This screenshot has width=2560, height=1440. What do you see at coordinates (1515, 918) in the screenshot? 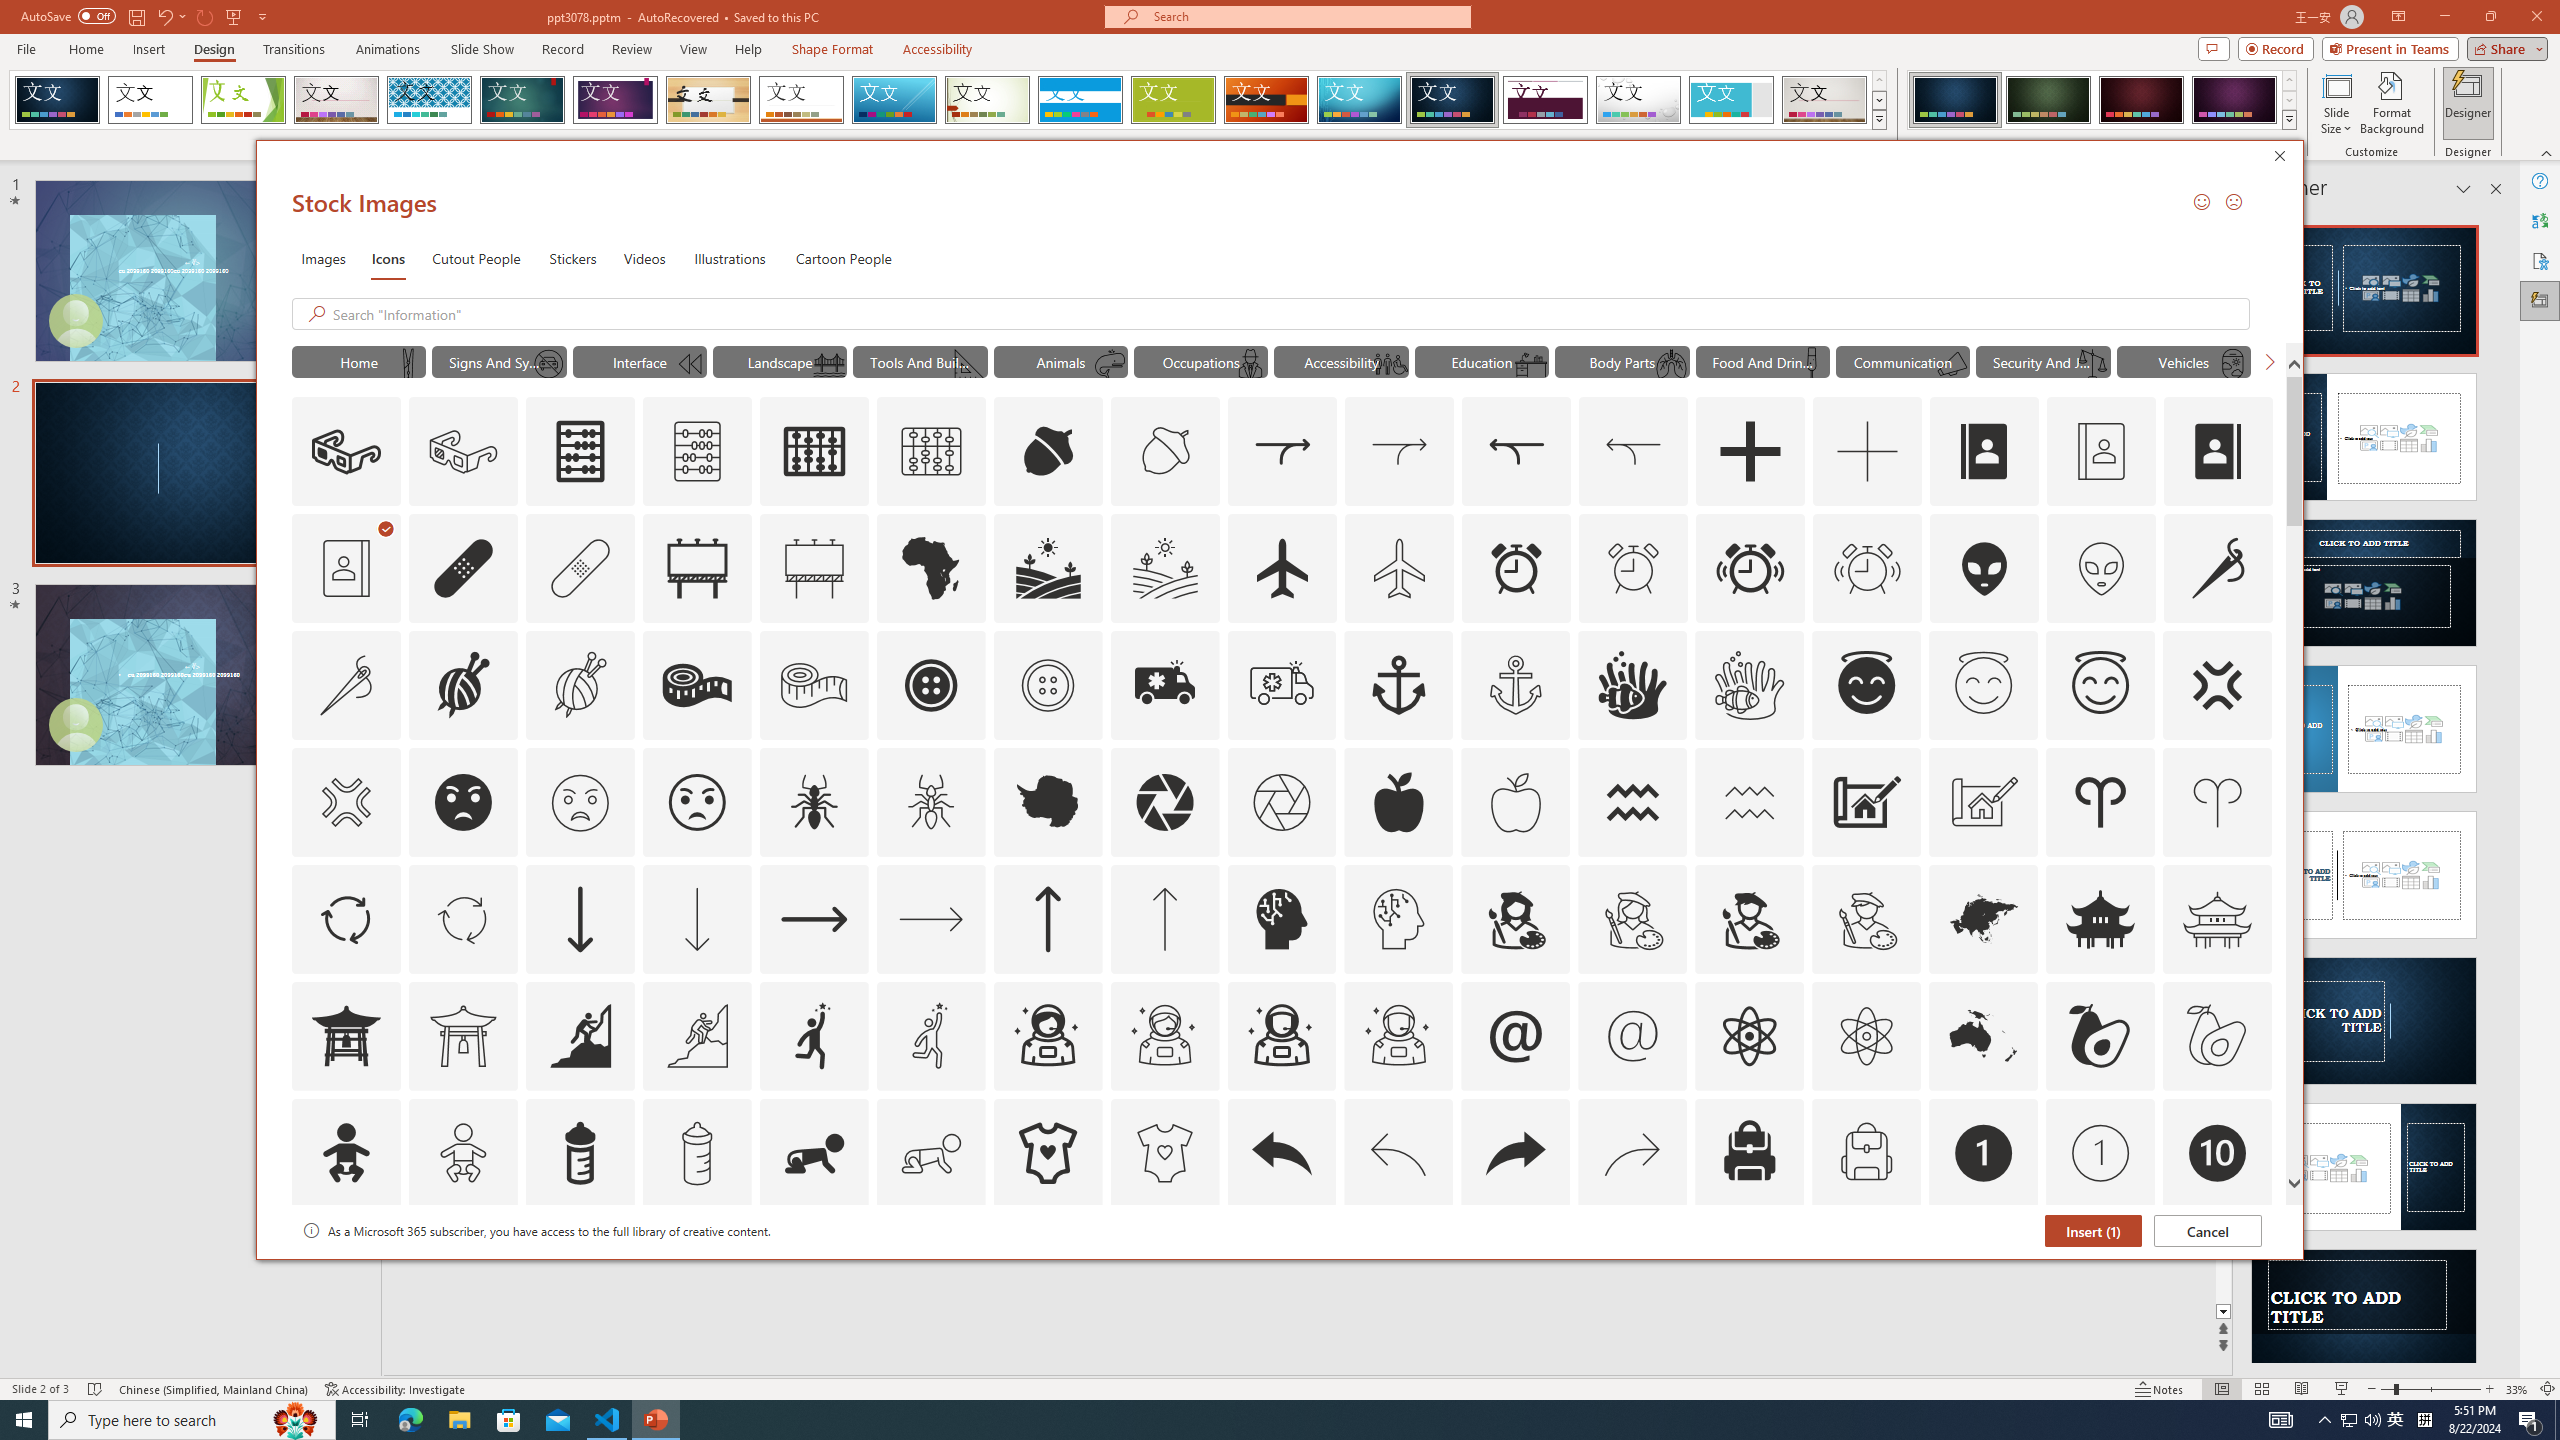
I see `AutomationID: Icons_ArtistFemale` at bounding box center [1515, 918].